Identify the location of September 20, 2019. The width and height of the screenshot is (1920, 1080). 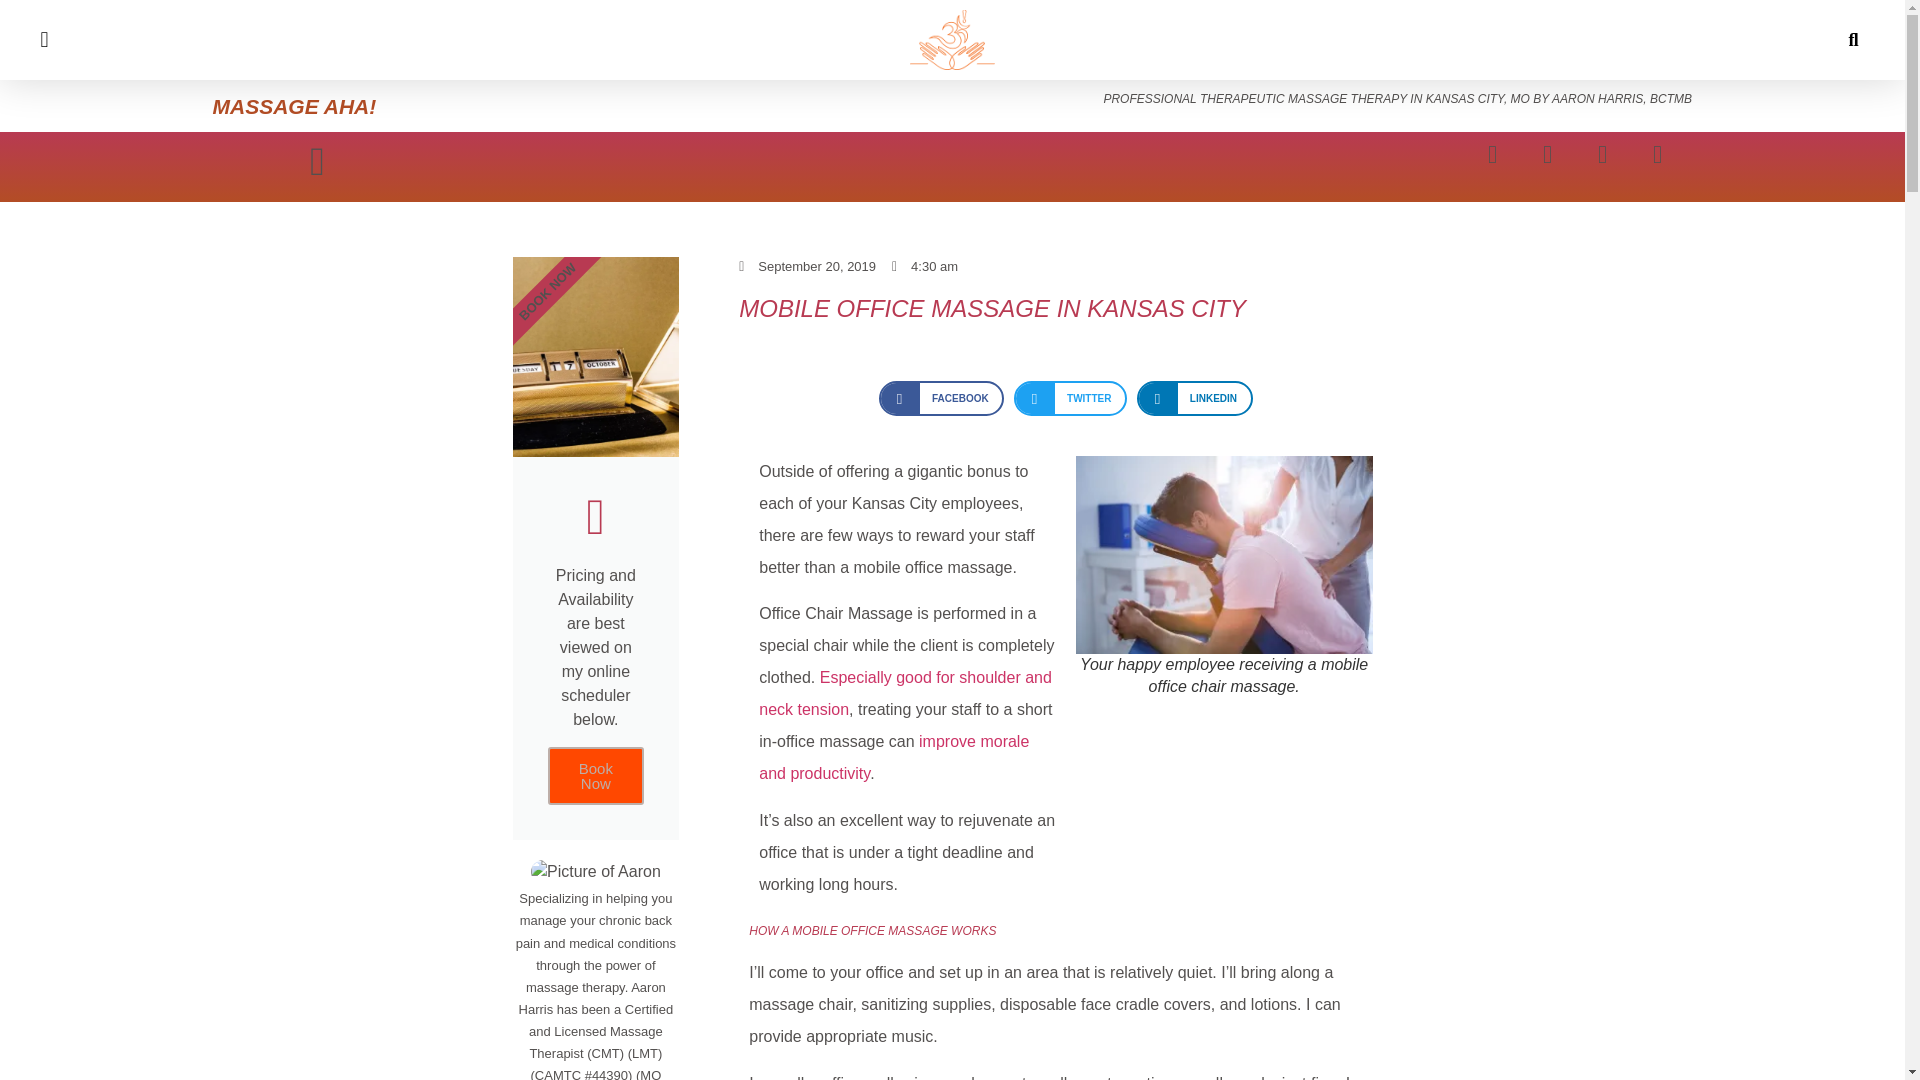
(807, 266).